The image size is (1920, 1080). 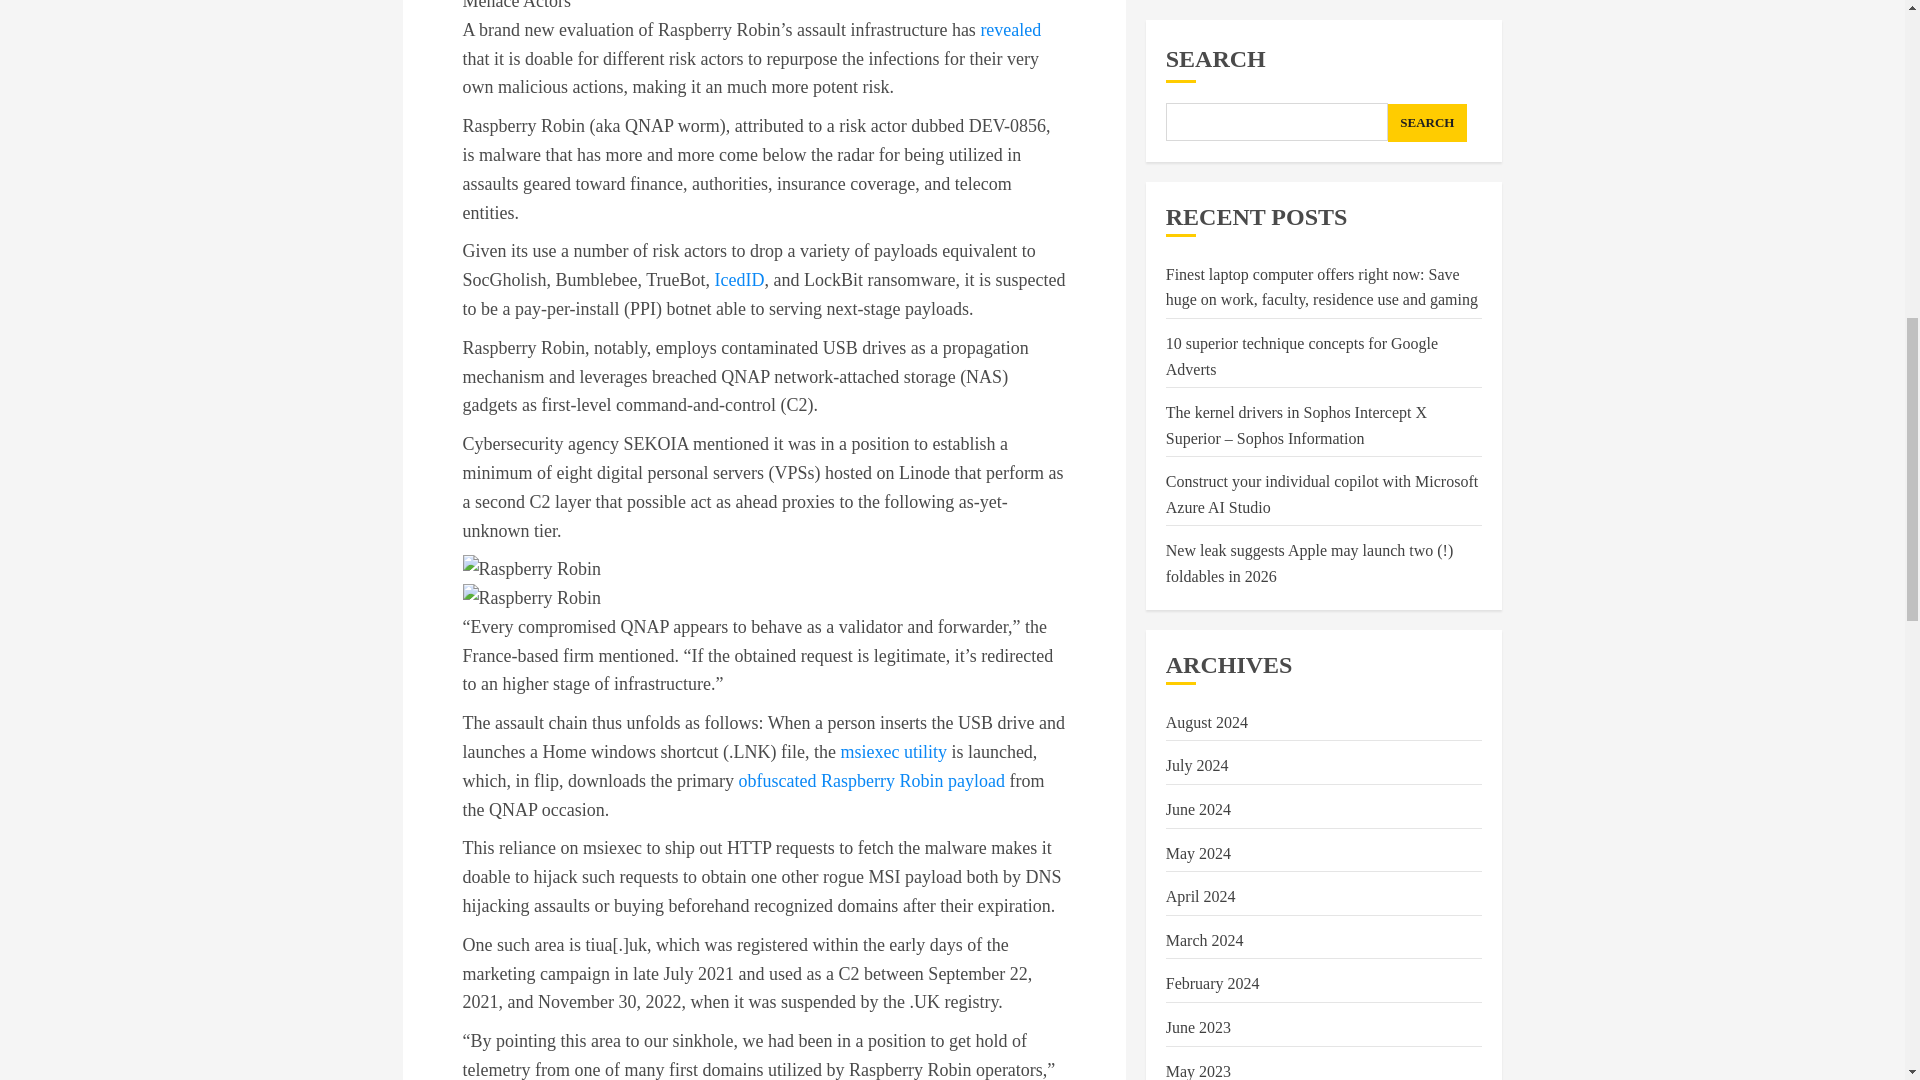 What do you see at coordinates (870, 780) in the screenshot?
I see `obfuscated Raspberry Robin payload` at bounding box center [870, 780].